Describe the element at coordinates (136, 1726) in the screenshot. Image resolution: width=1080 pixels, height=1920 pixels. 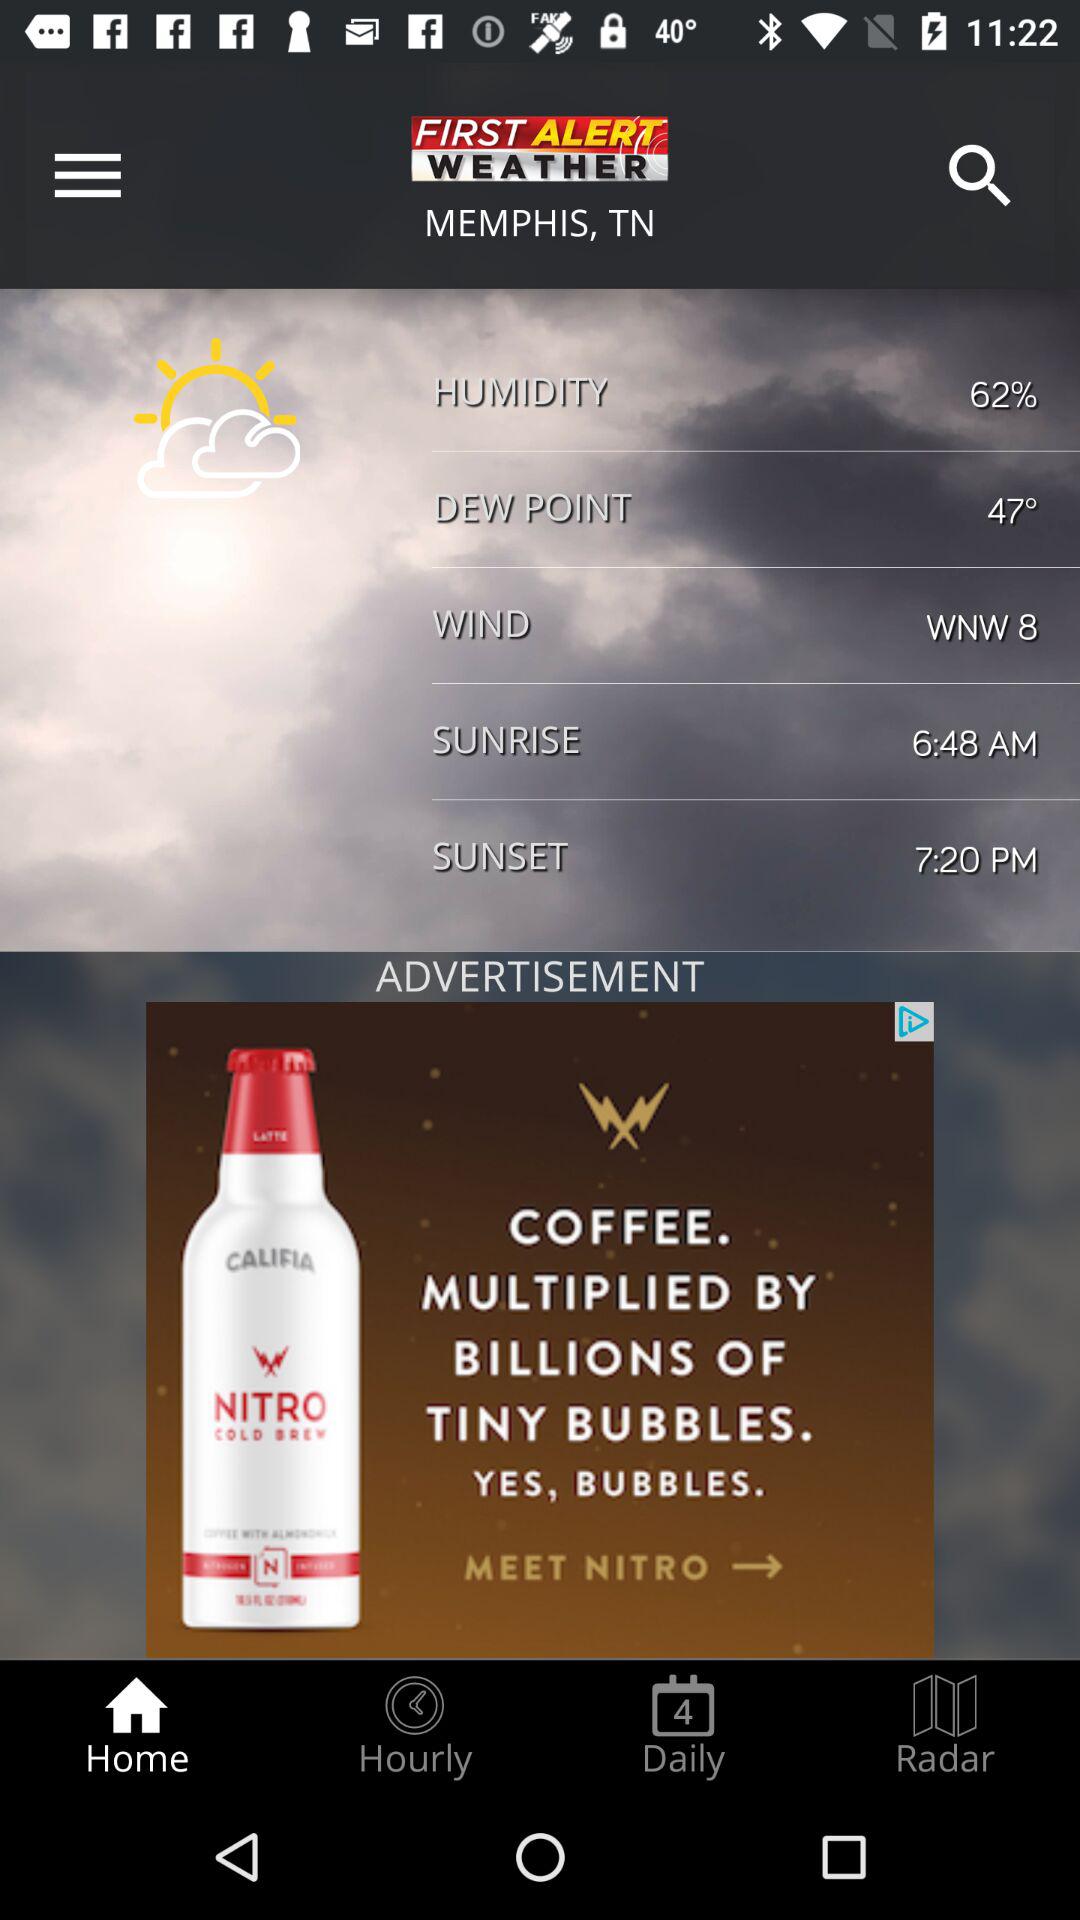
I see `select item next to hourly radio button` at that location.